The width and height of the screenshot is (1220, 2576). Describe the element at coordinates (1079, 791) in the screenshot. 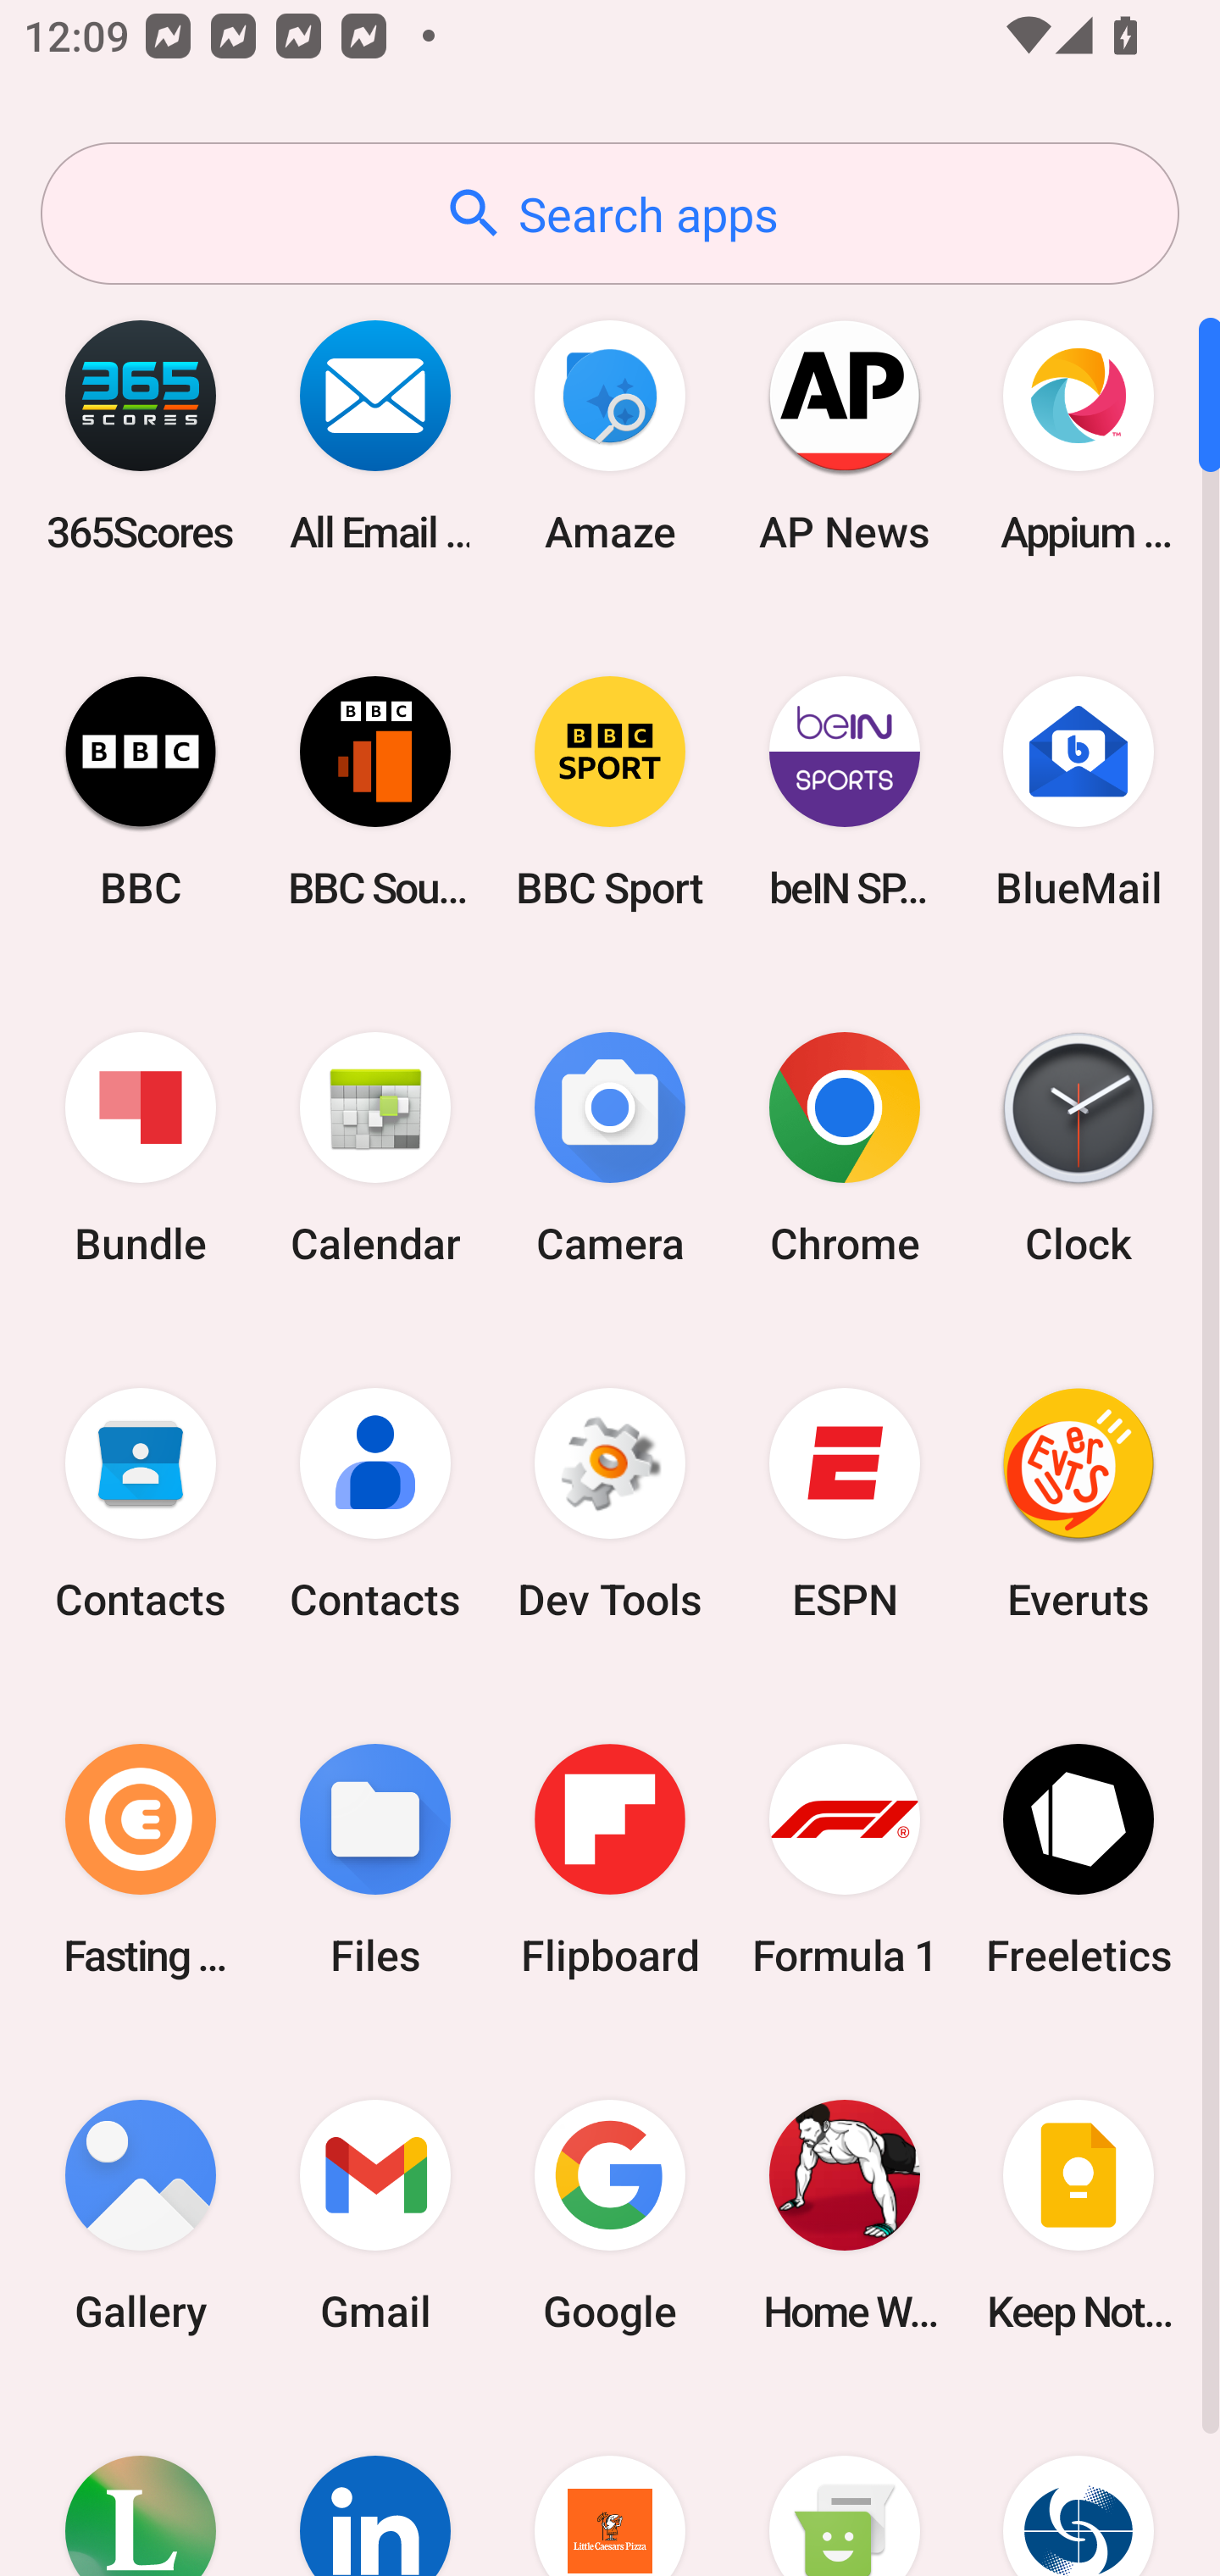

I see `BlueMail` at that location.